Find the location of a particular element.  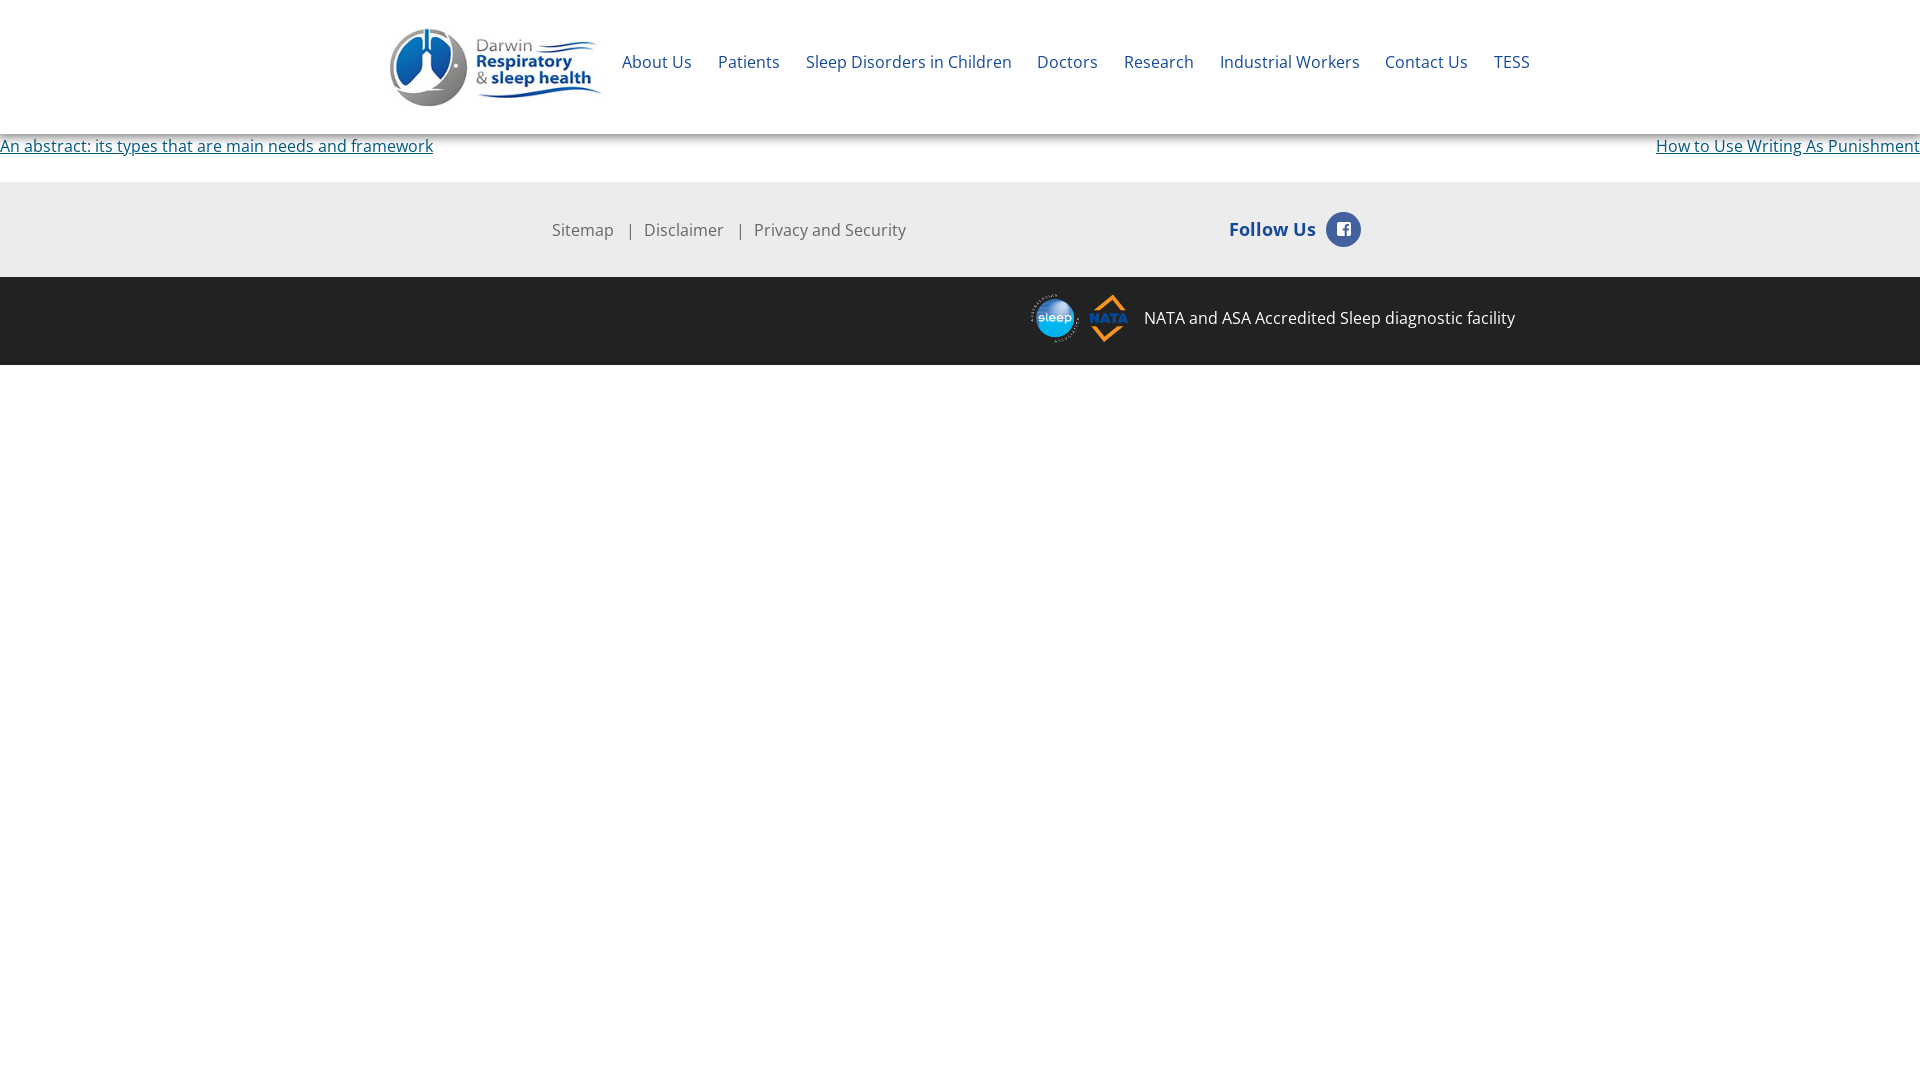

Facebook is located at coordinates (1344, 230).